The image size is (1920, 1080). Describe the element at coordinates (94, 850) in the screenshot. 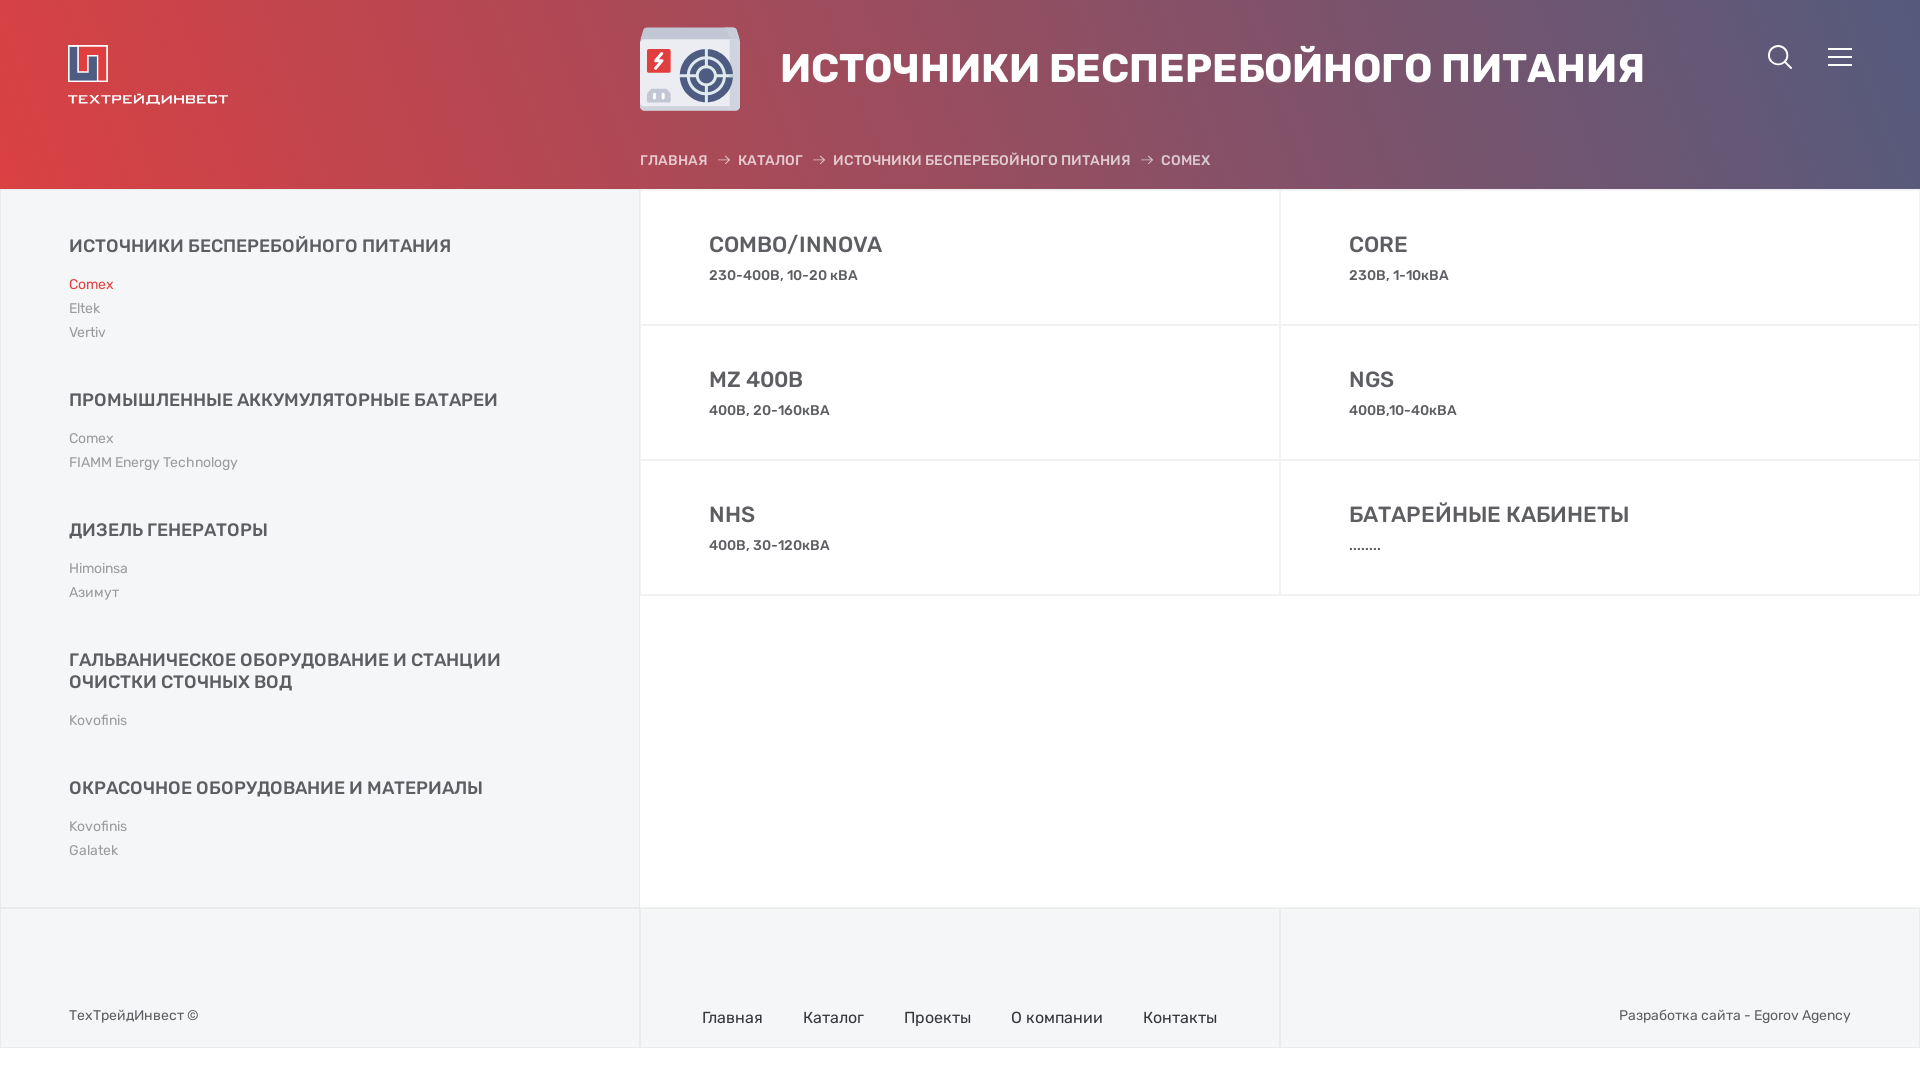

I see `Galatek` at that location.